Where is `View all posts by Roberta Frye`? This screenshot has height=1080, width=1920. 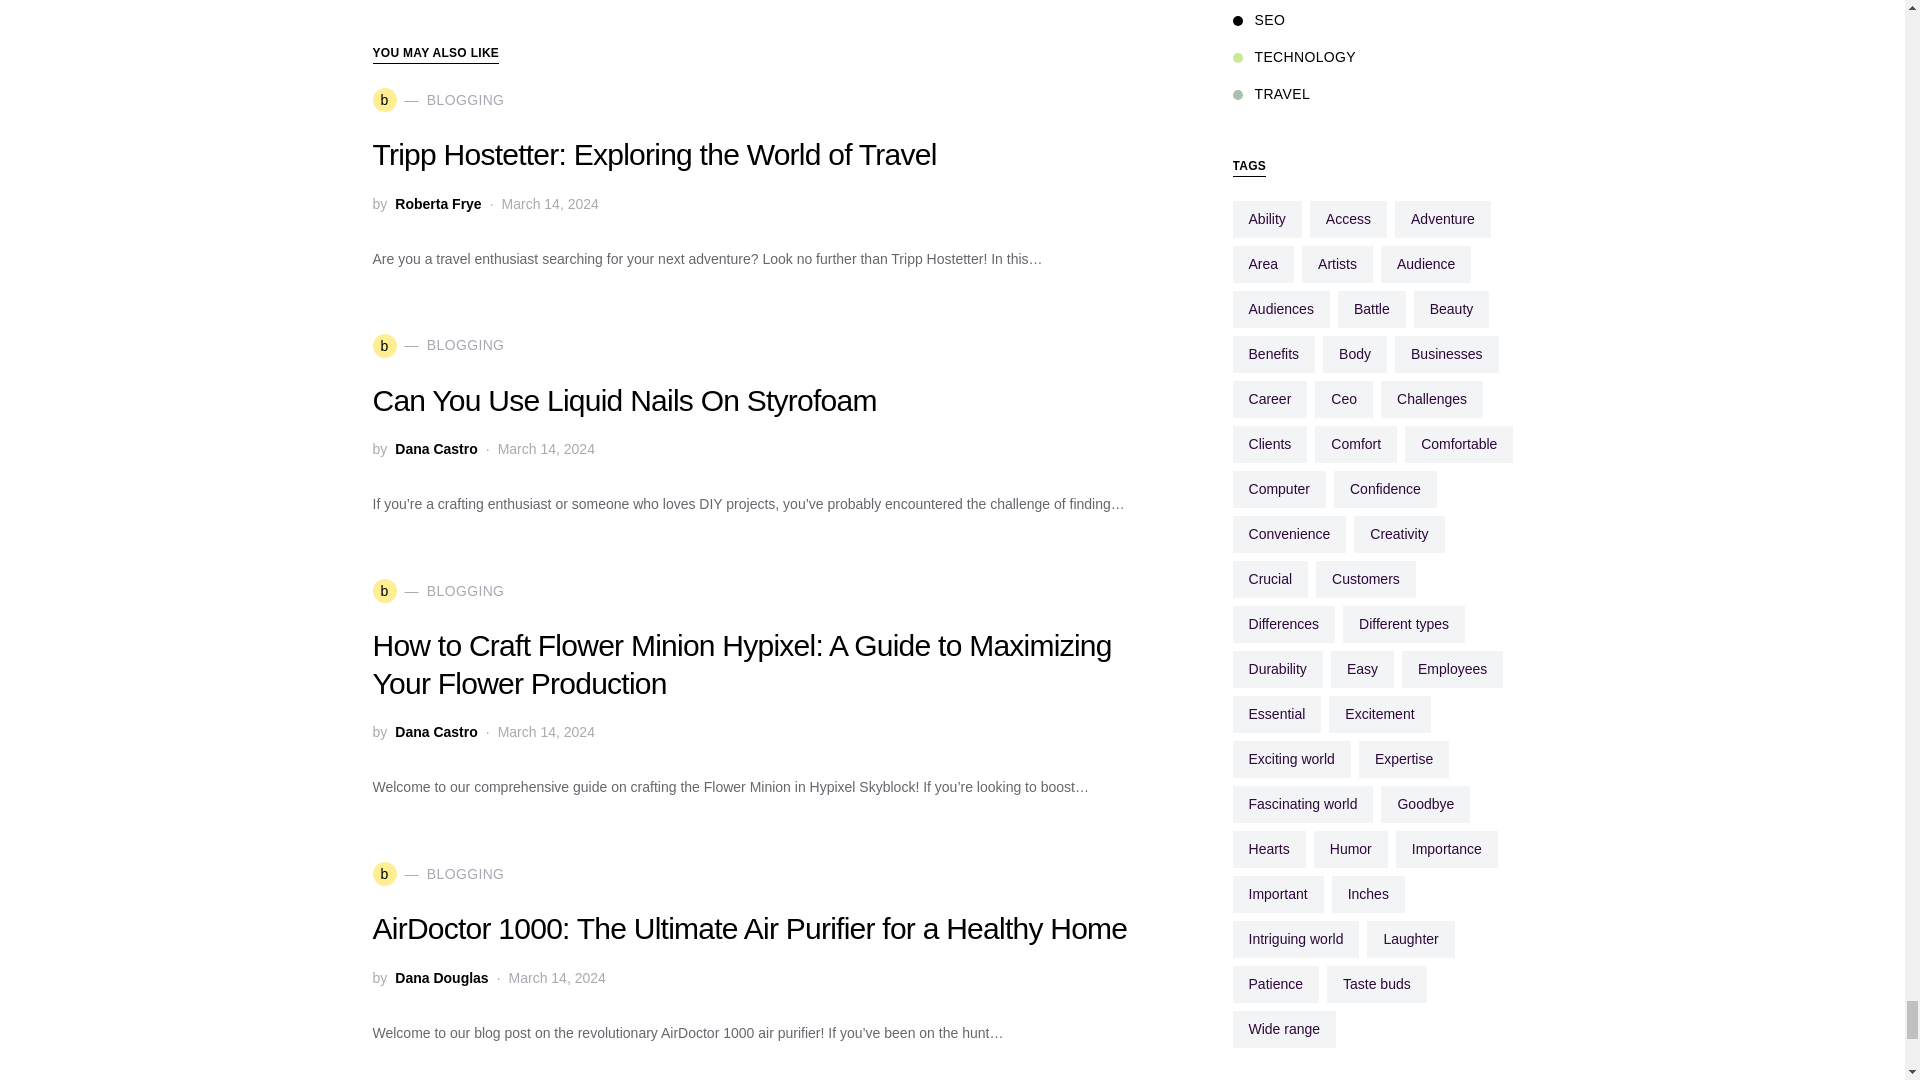
View all posts by Roberta Frye is located at coordinates (438, 204).